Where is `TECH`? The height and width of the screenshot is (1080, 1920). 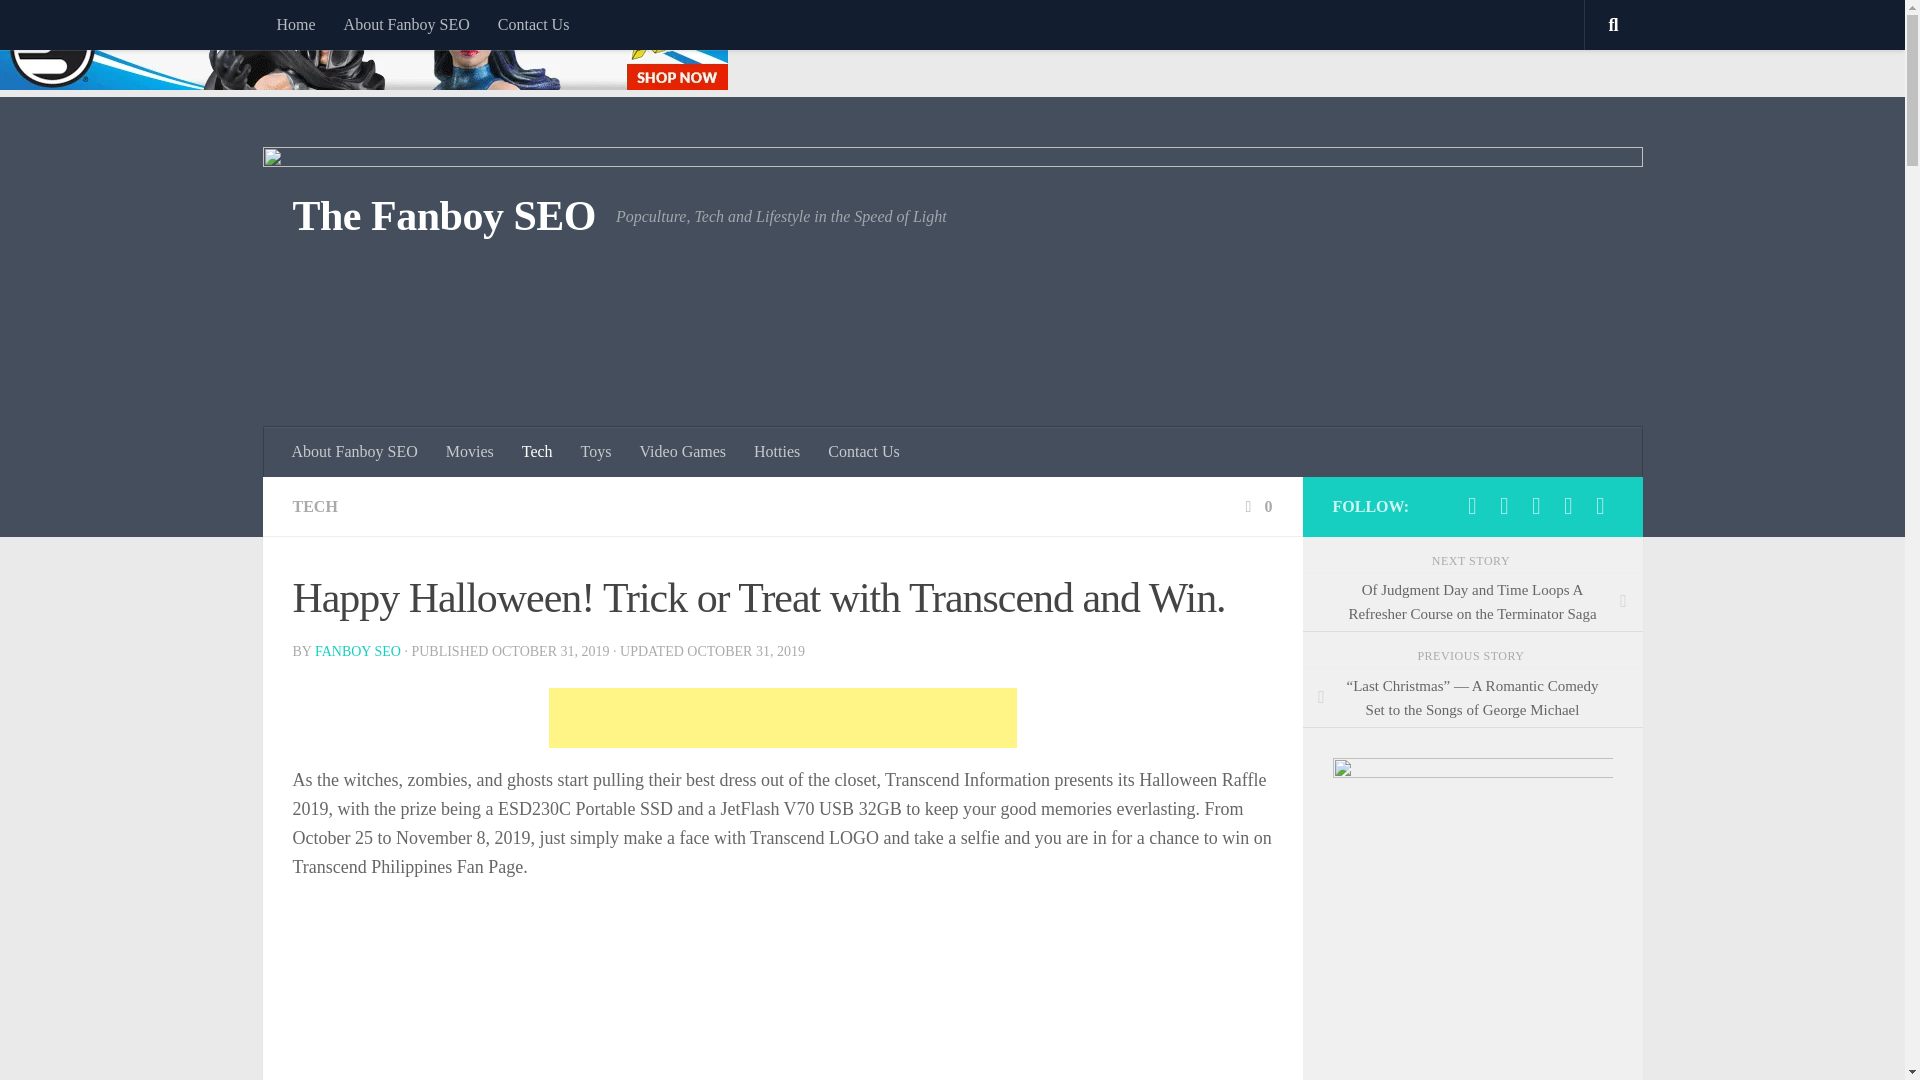
TECH is located at coordinates (314, 506).